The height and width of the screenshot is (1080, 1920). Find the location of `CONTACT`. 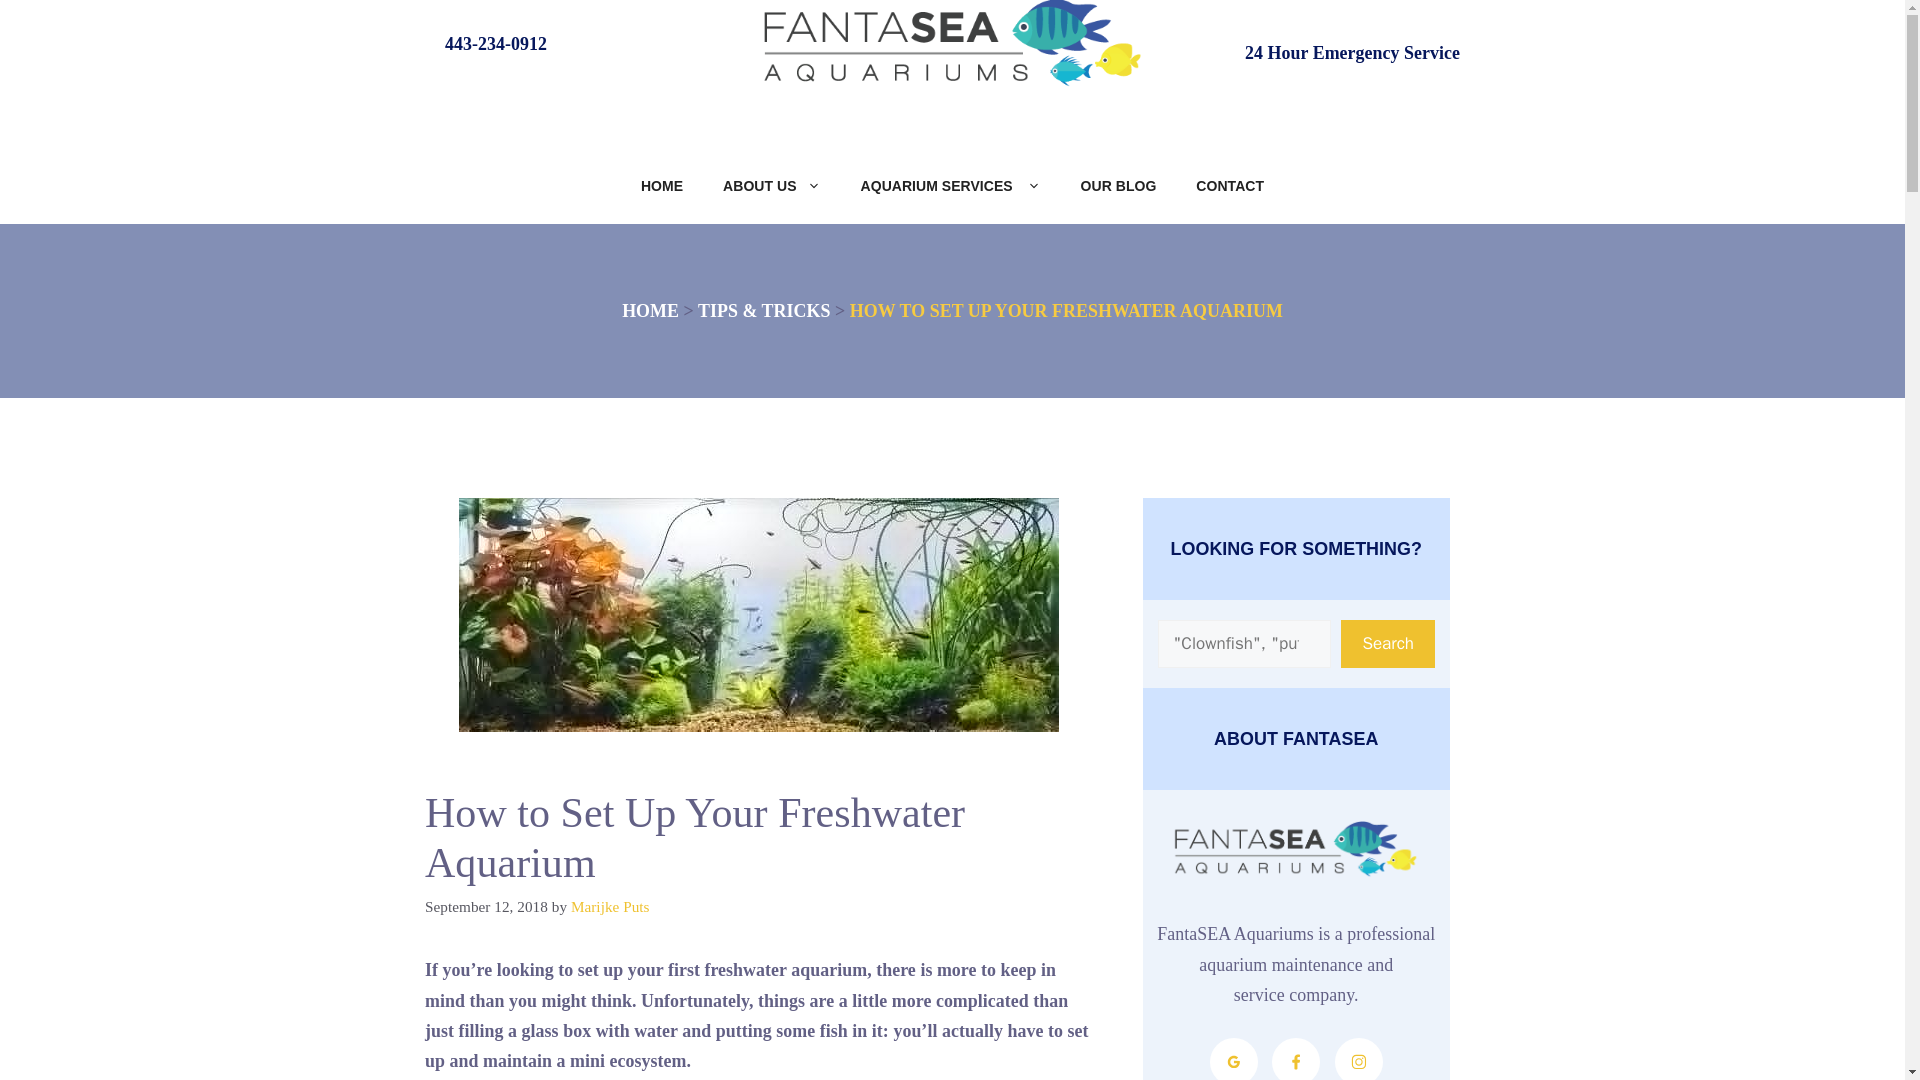

CONTACT is located at coordinates (1230, 186).